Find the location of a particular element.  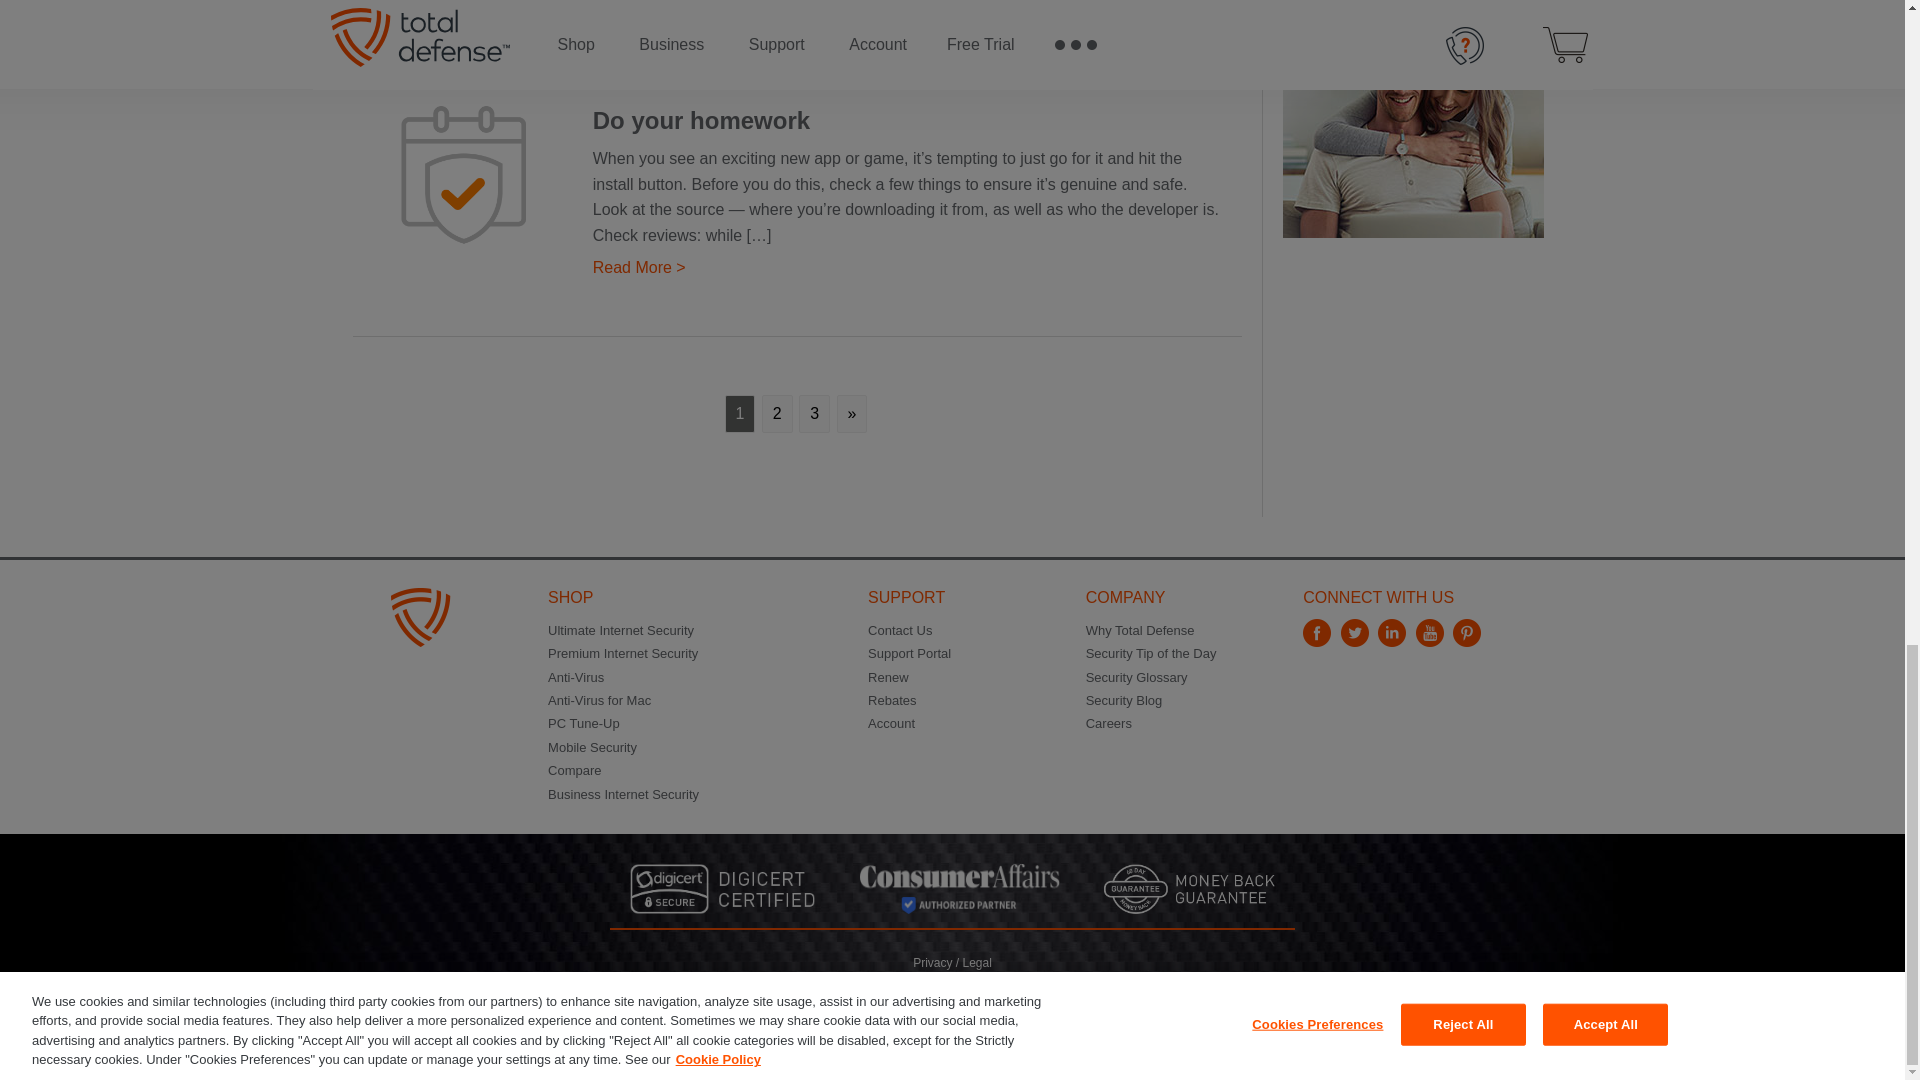

LinkedIn is located at coordinates (1394, 641).